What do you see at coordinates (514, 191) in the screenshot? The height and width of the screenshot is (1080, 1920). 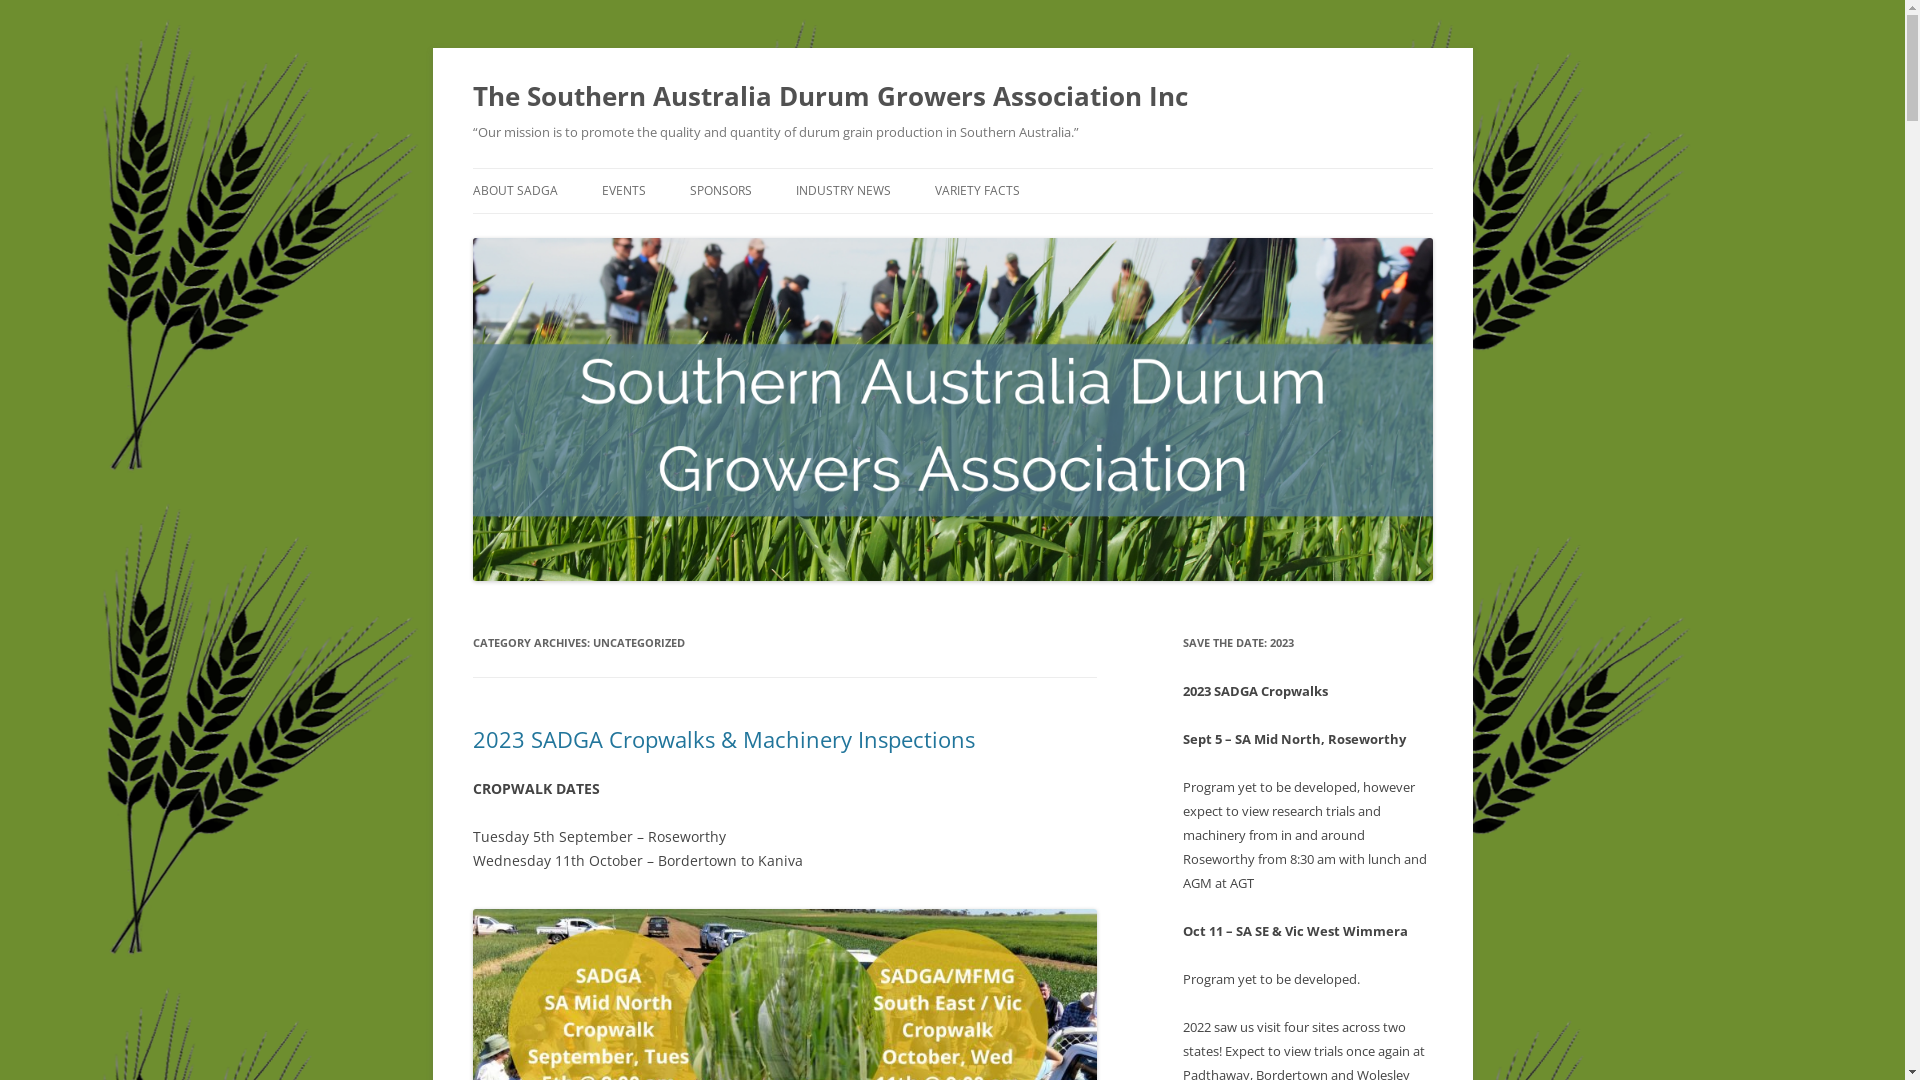 I see `ABOUT SADGA` at bounding box center [514, 191].